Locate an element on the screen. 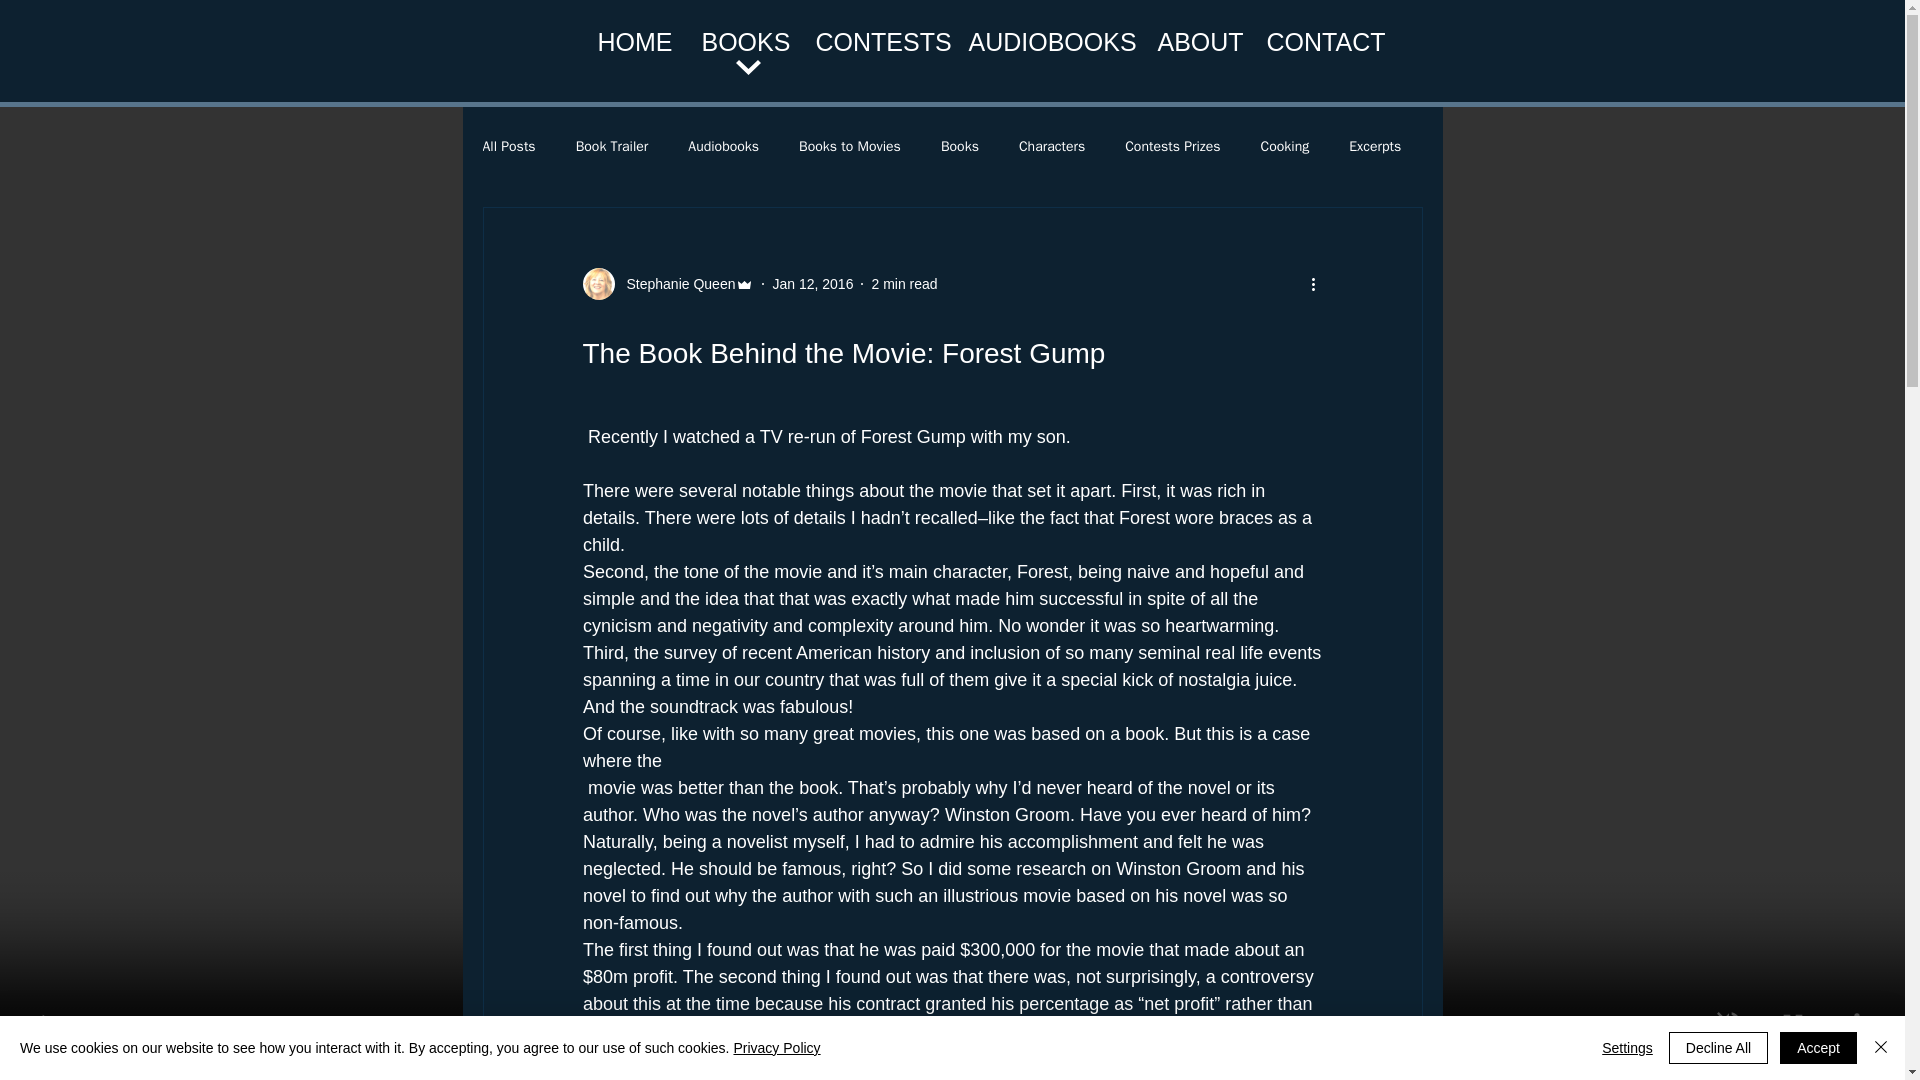  2 min read is located at coordinates (904, 284).